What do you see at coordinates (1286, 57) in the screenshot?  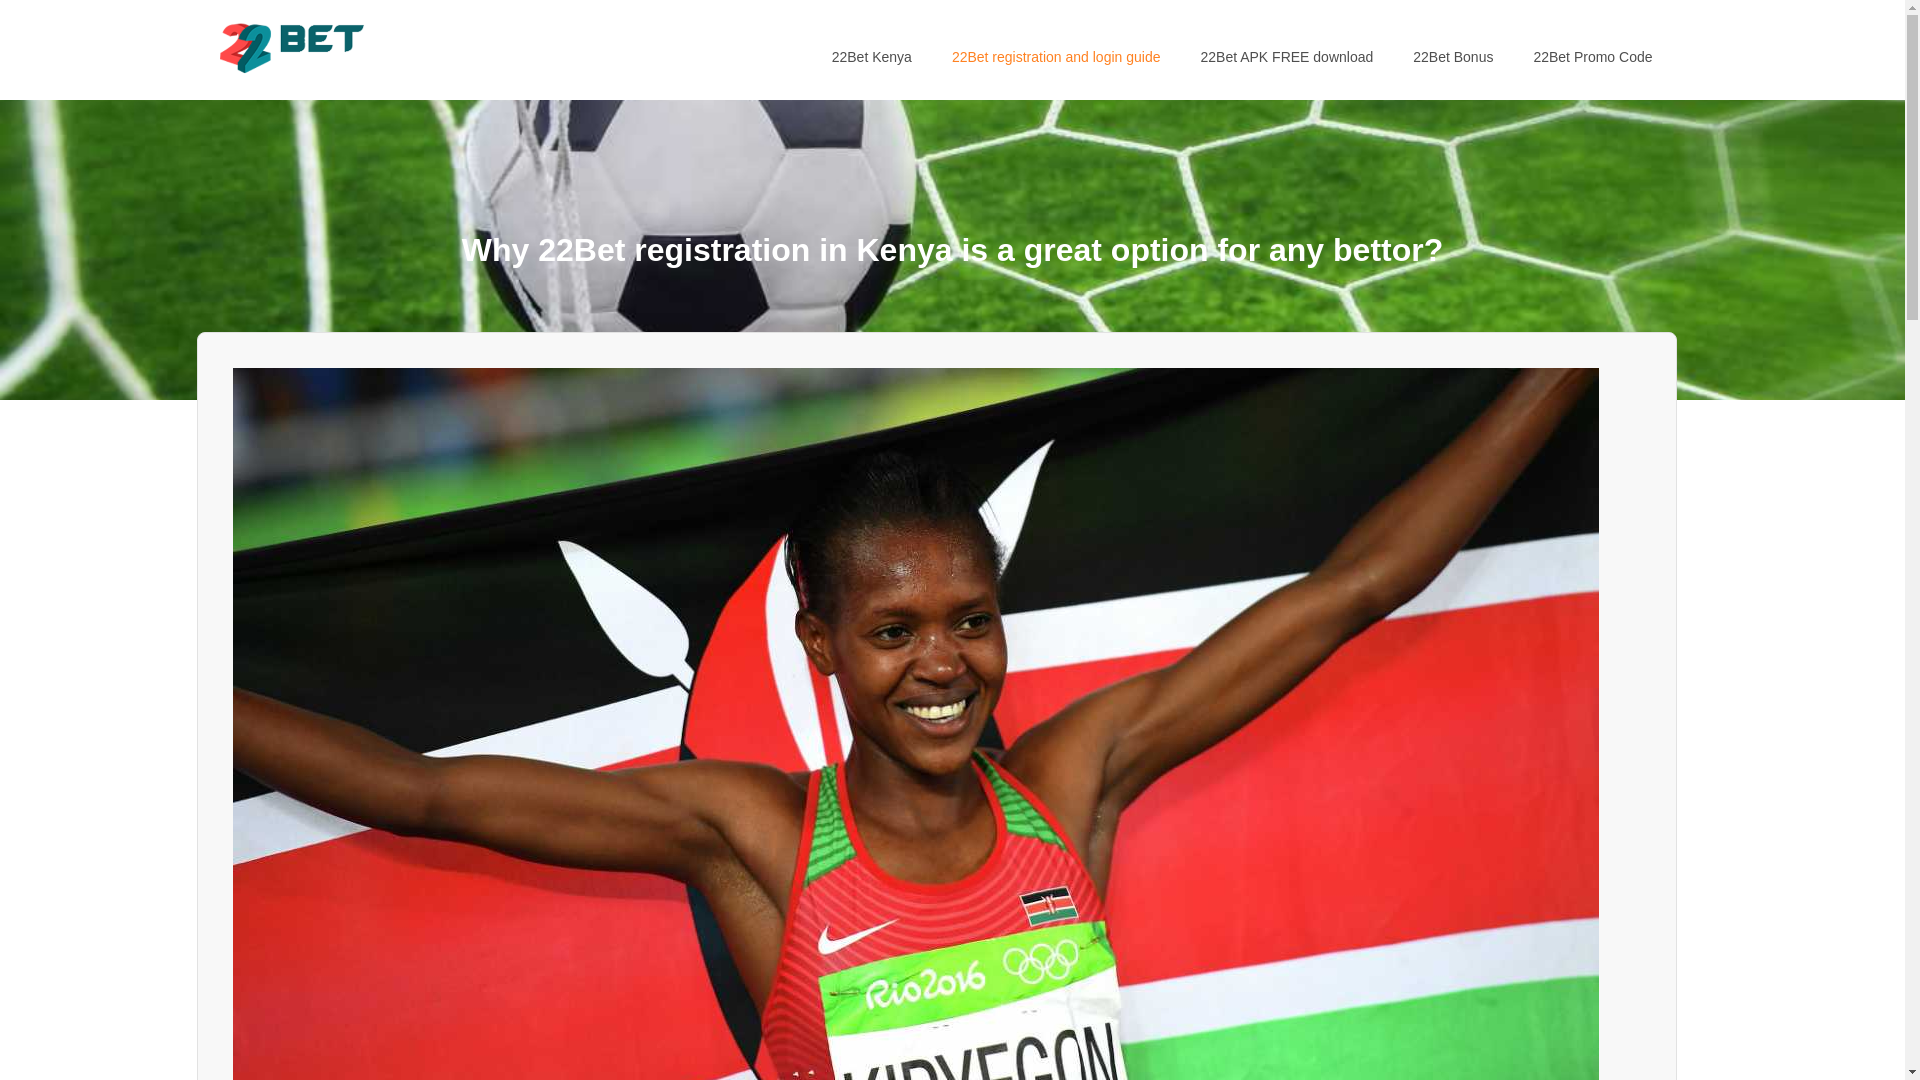 I see `22Bet APK FREE download` at bounding box center [1286, 57].